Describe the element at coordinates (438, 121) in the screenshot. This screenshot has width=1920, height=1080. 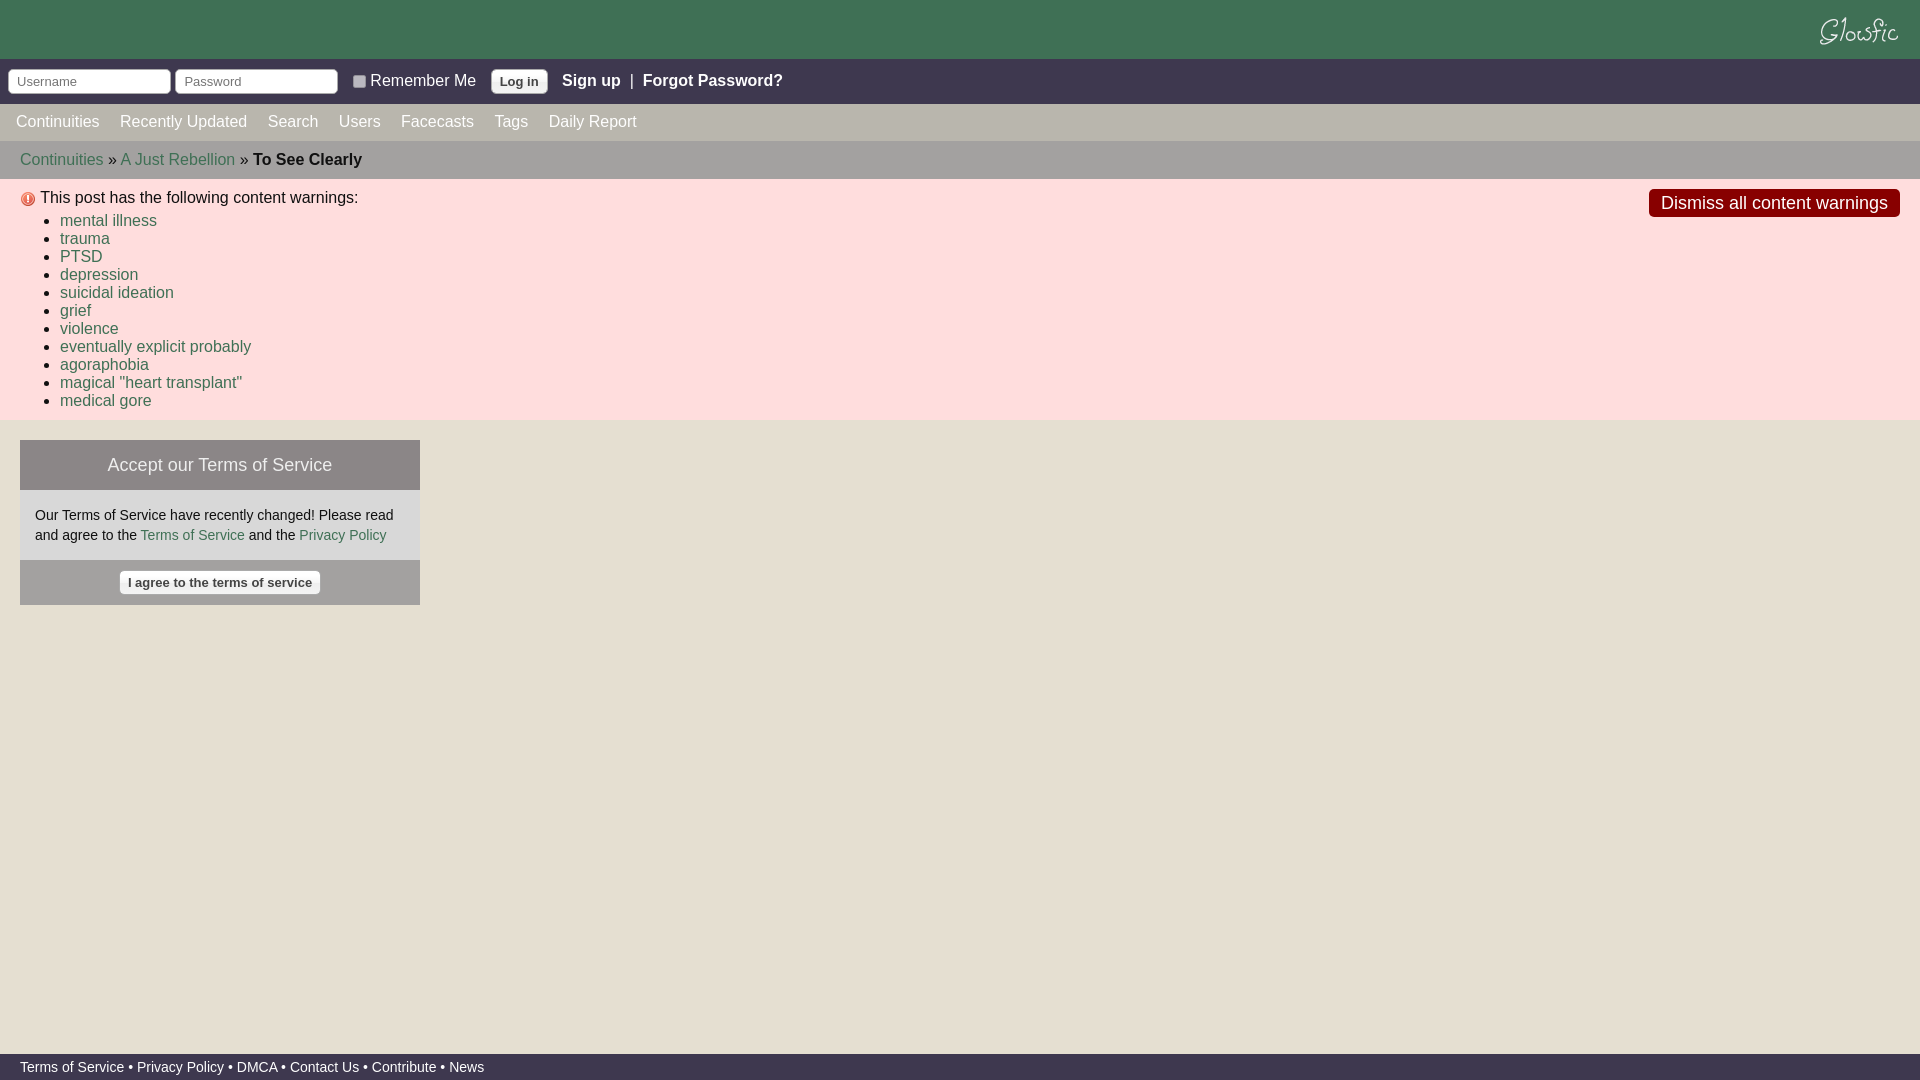
I see `Facecasts` at that location.